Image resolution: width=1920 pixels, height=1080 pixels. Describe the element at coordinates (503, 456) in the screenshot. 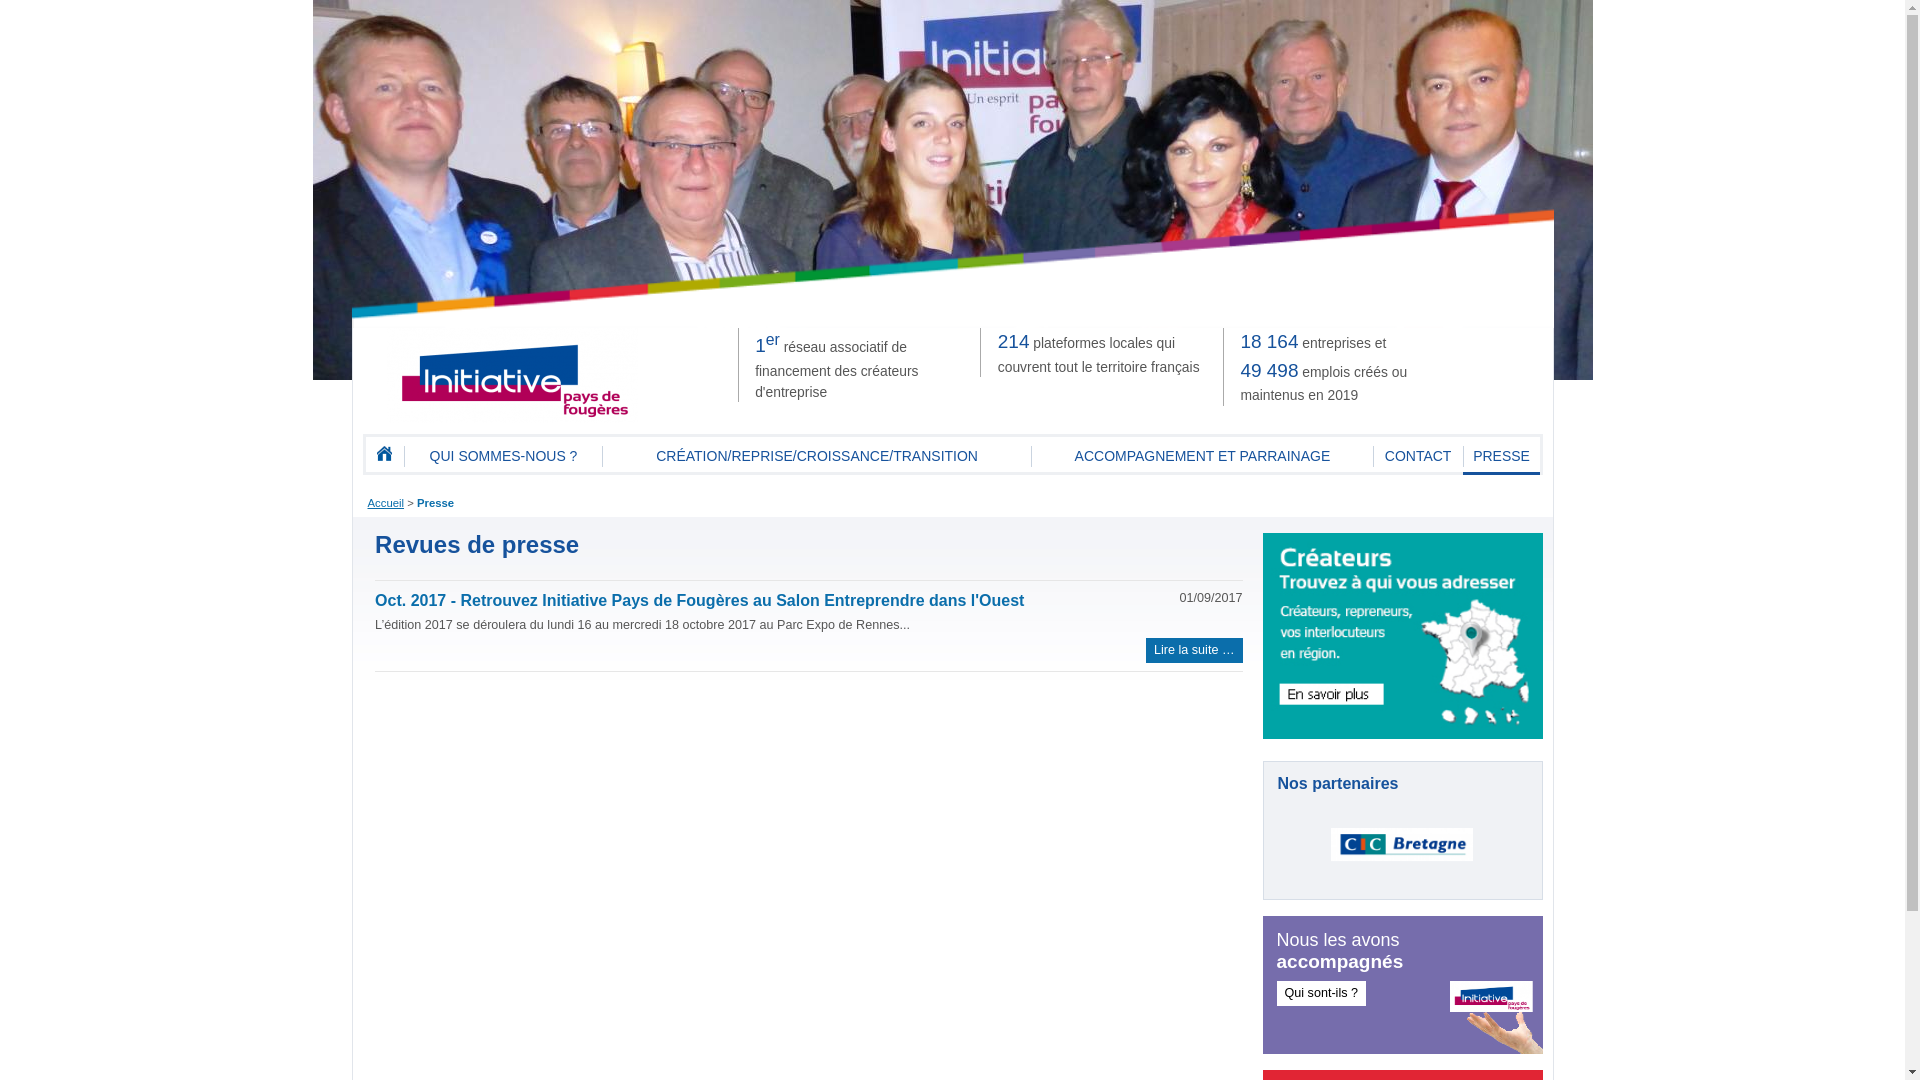

I see `QUI SOMMES-NOUS ?` at that location.